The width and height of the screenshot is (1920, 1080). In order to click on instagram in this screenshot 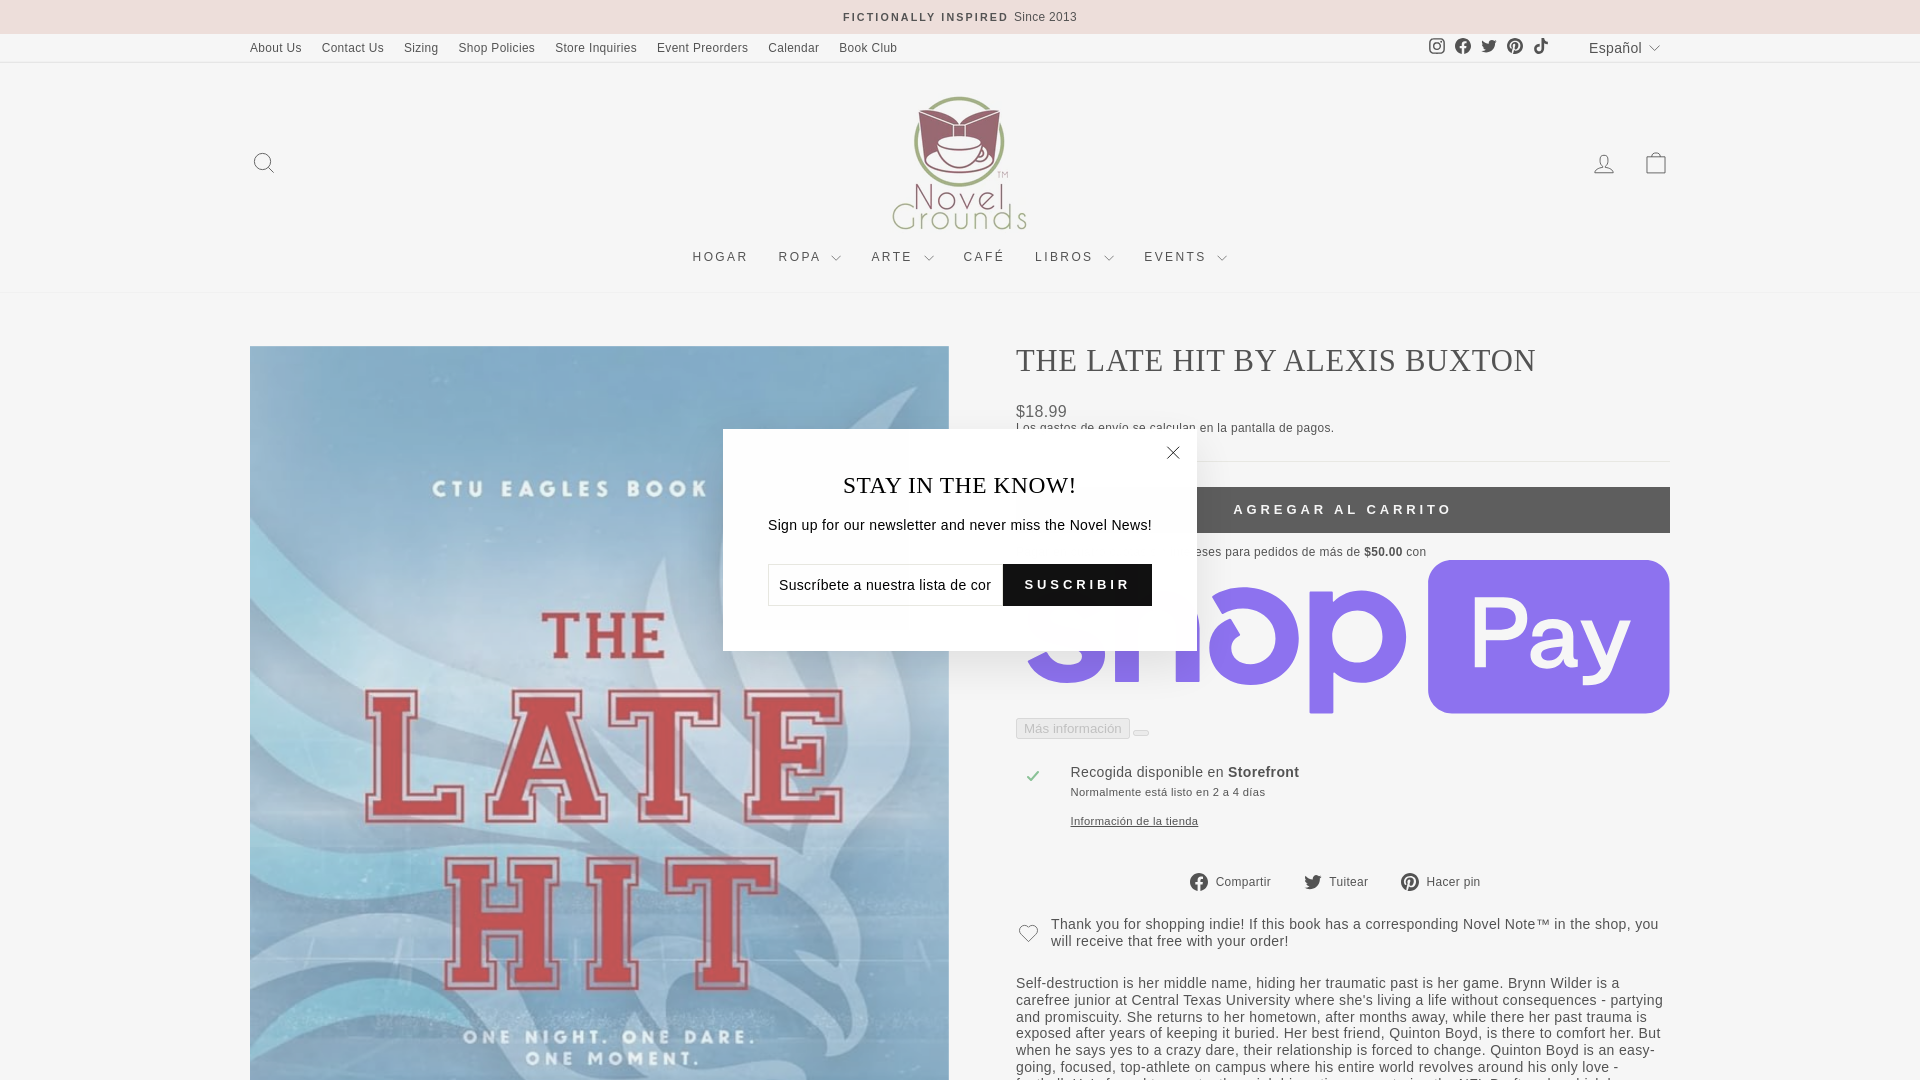, I will do `click(1436, 46)`.